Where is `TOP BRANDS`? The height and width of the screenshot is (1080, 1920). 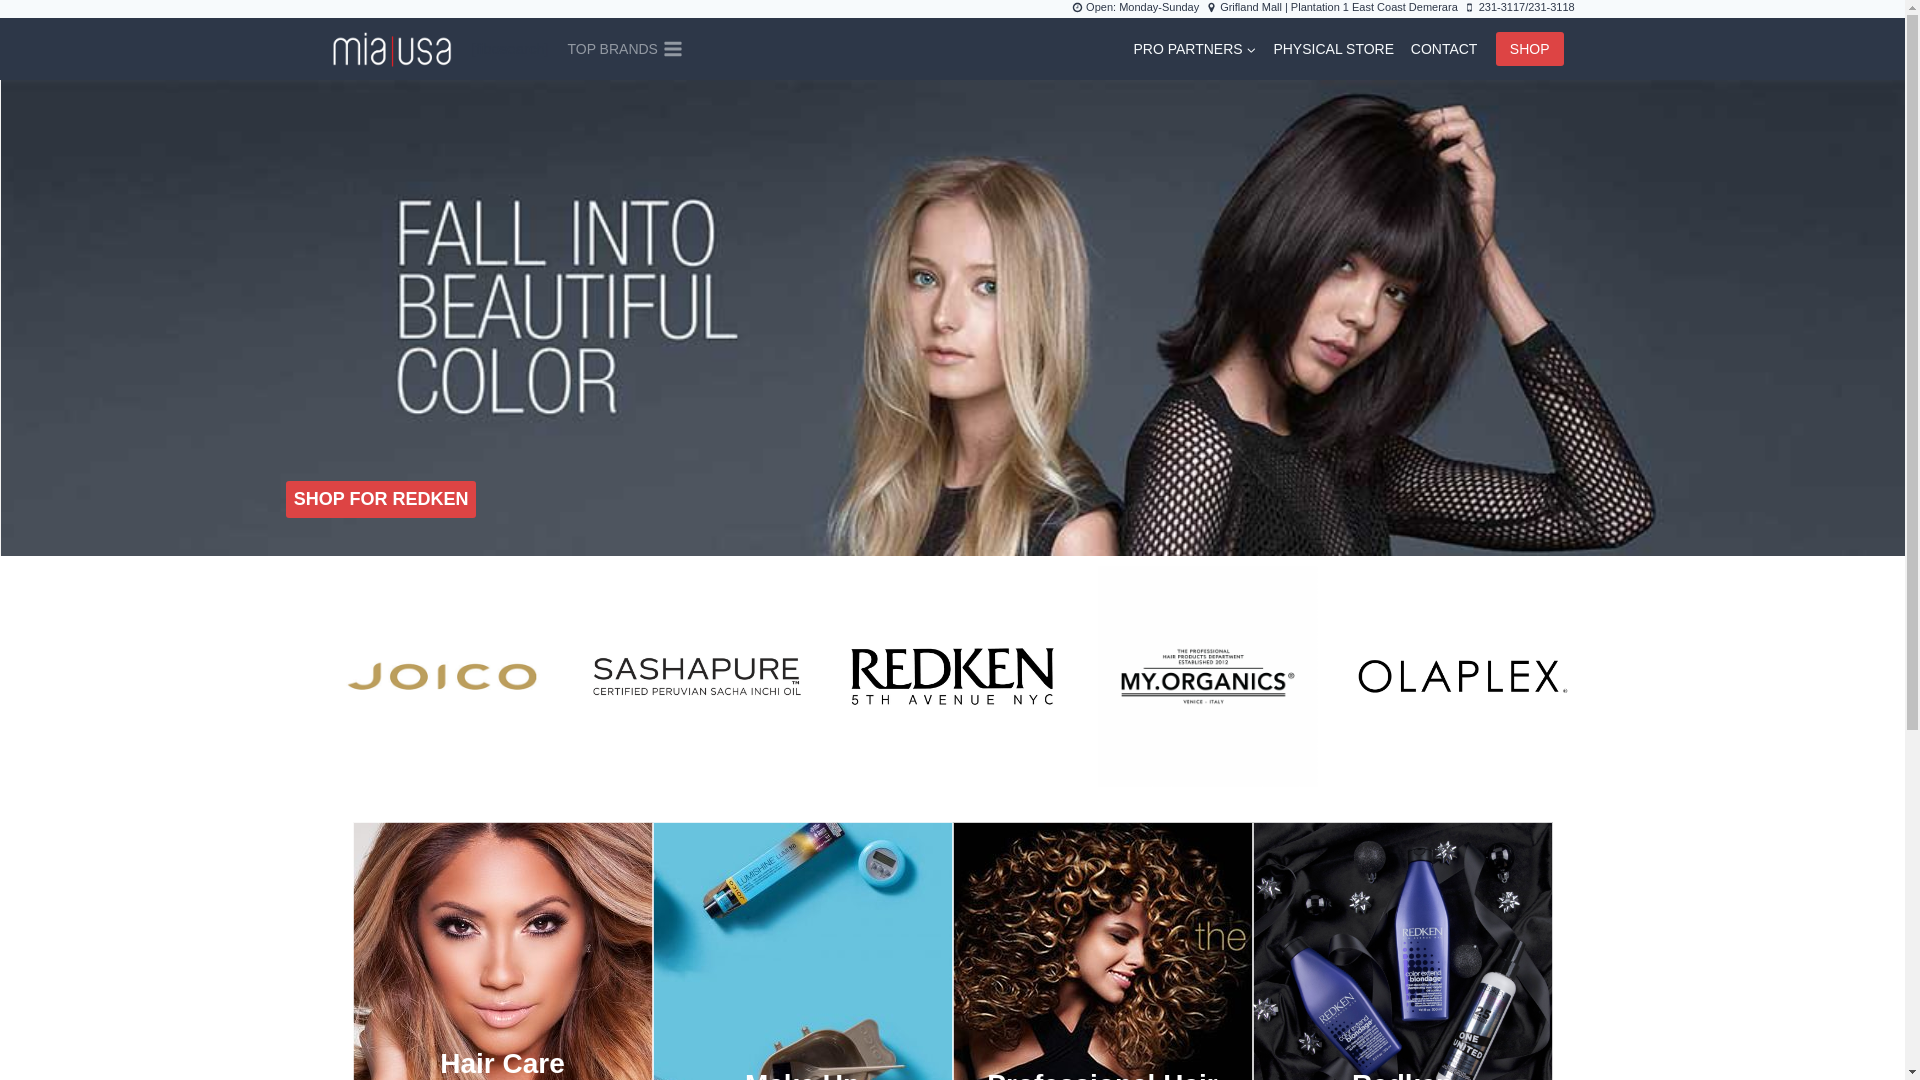
TOP BRANDS is located at coordinates (624, 48).